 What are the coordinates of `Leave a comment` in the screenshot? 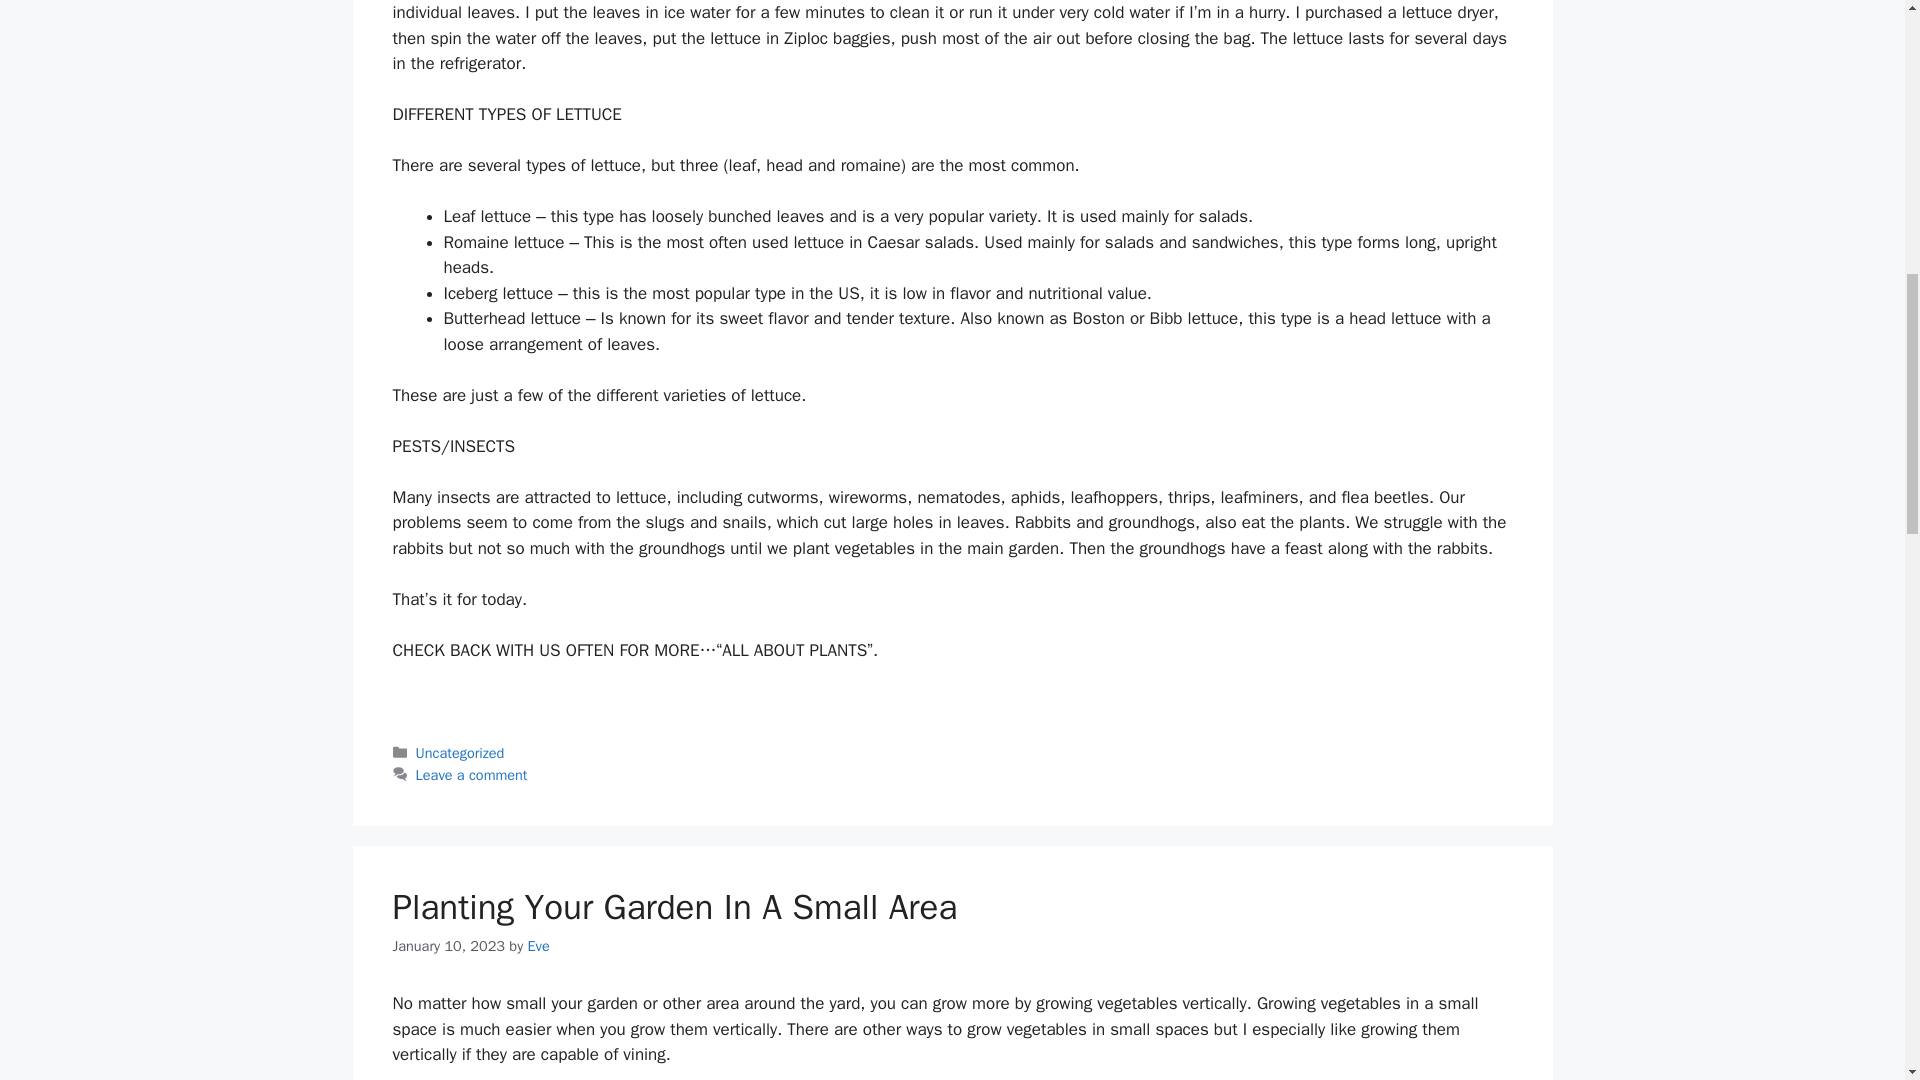 It's located at (472, 774).